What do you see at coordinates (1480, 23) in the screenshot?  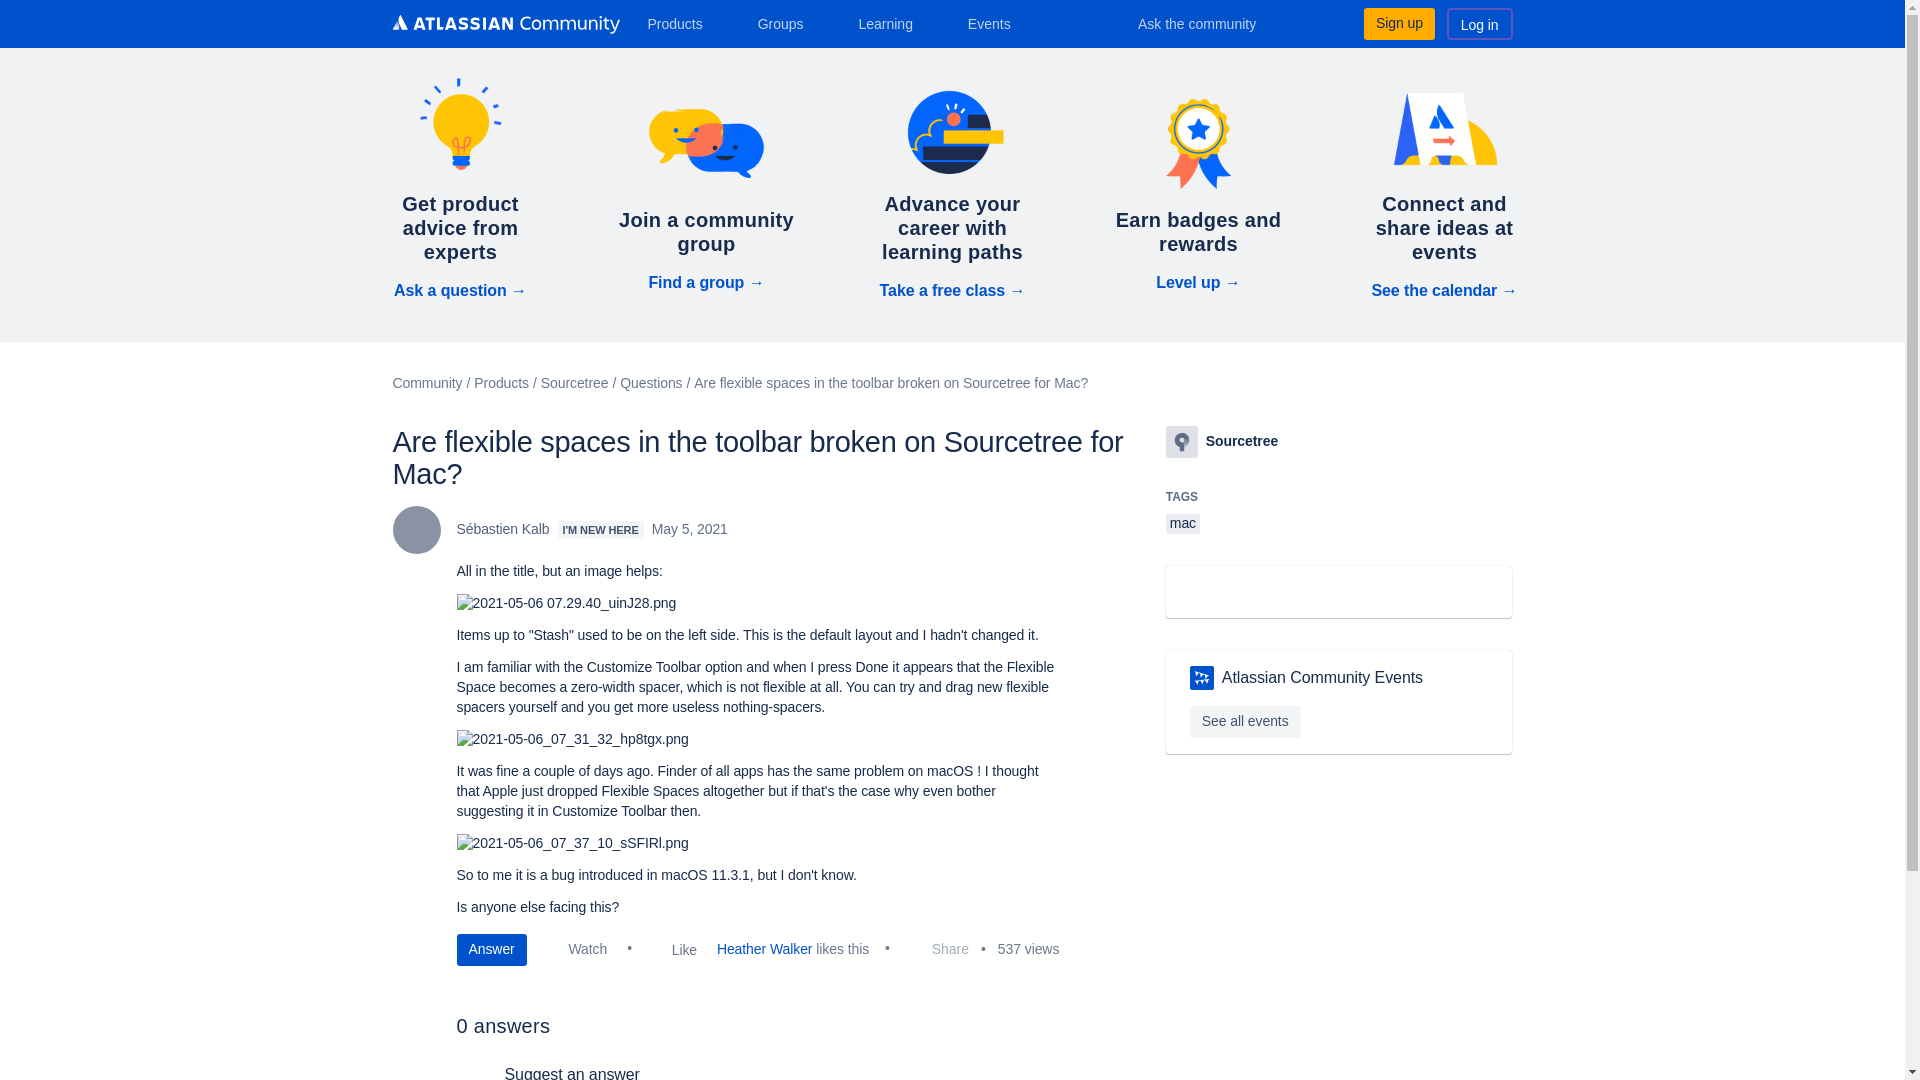 I see `Log in` at bounding box center [1480, 23].